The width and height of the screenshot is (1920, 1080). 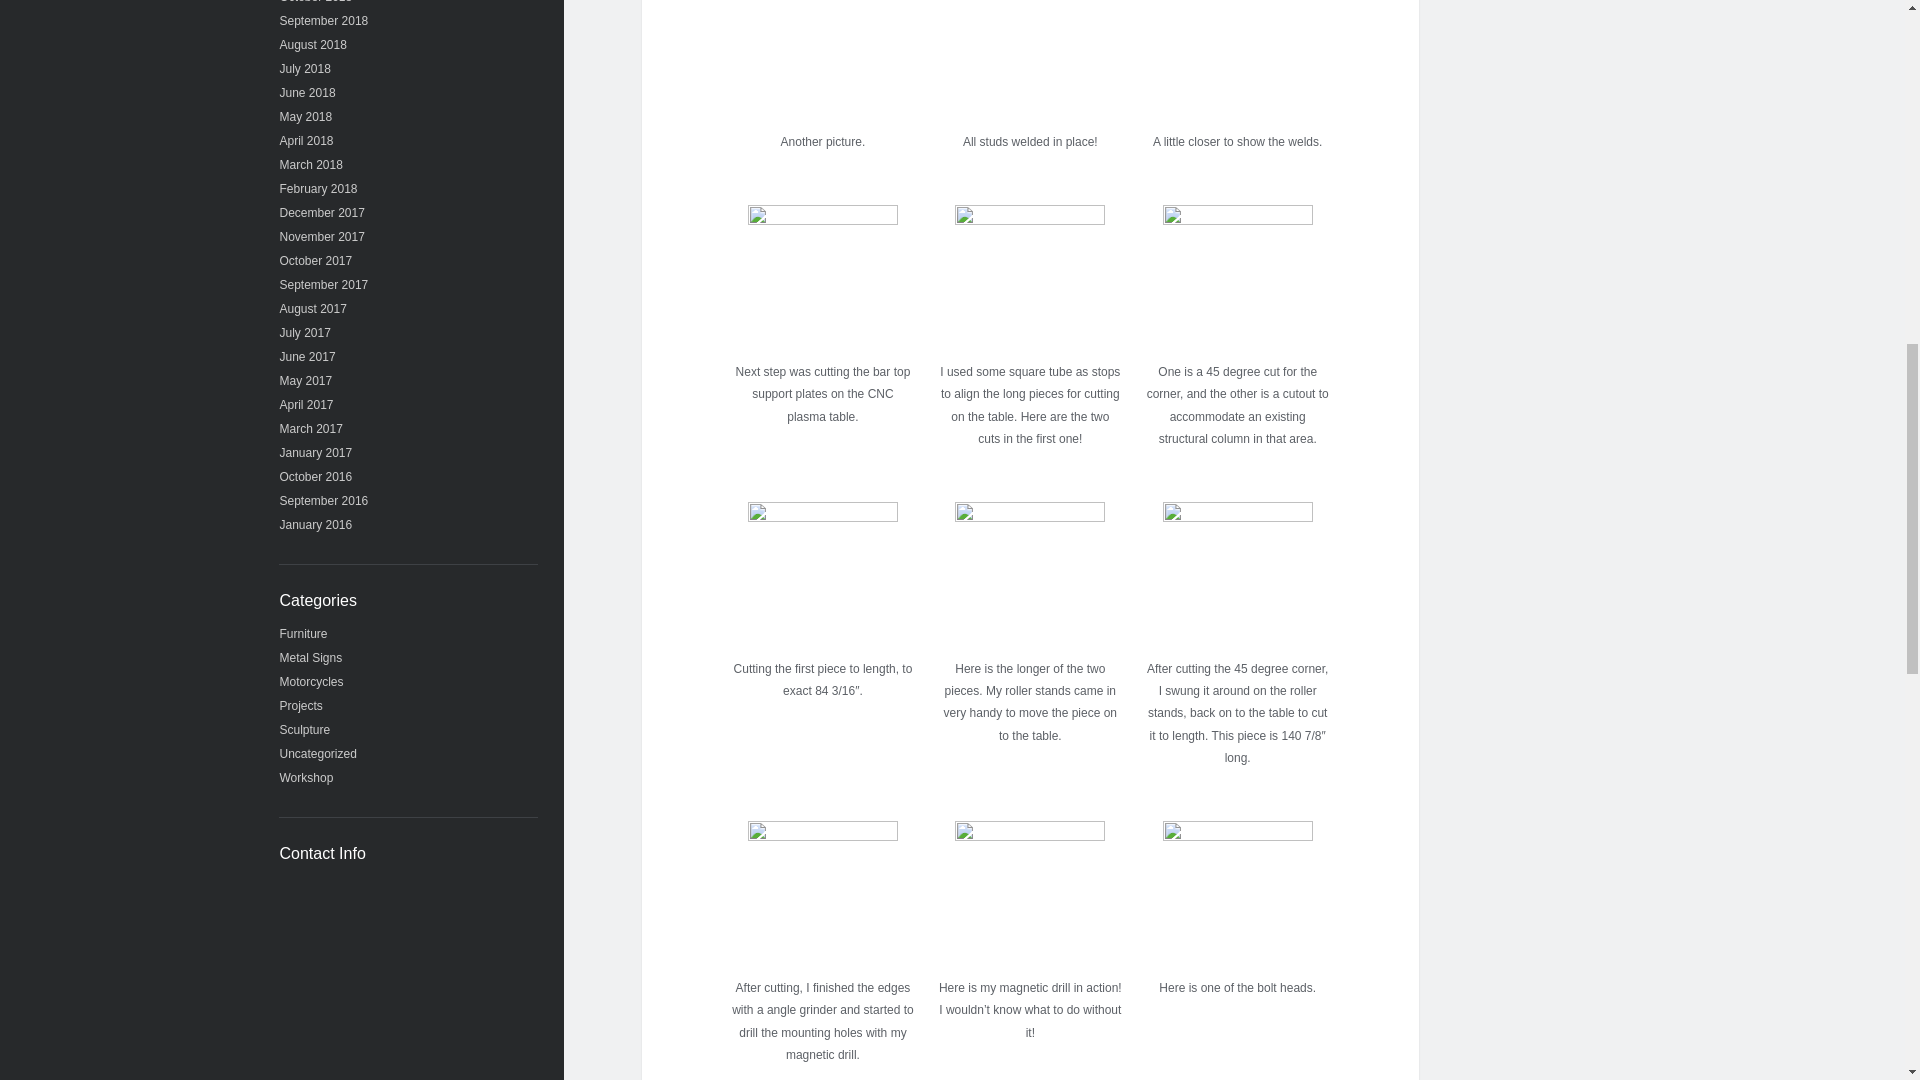 I want to click on May 2018, so click(x=306, y=117).